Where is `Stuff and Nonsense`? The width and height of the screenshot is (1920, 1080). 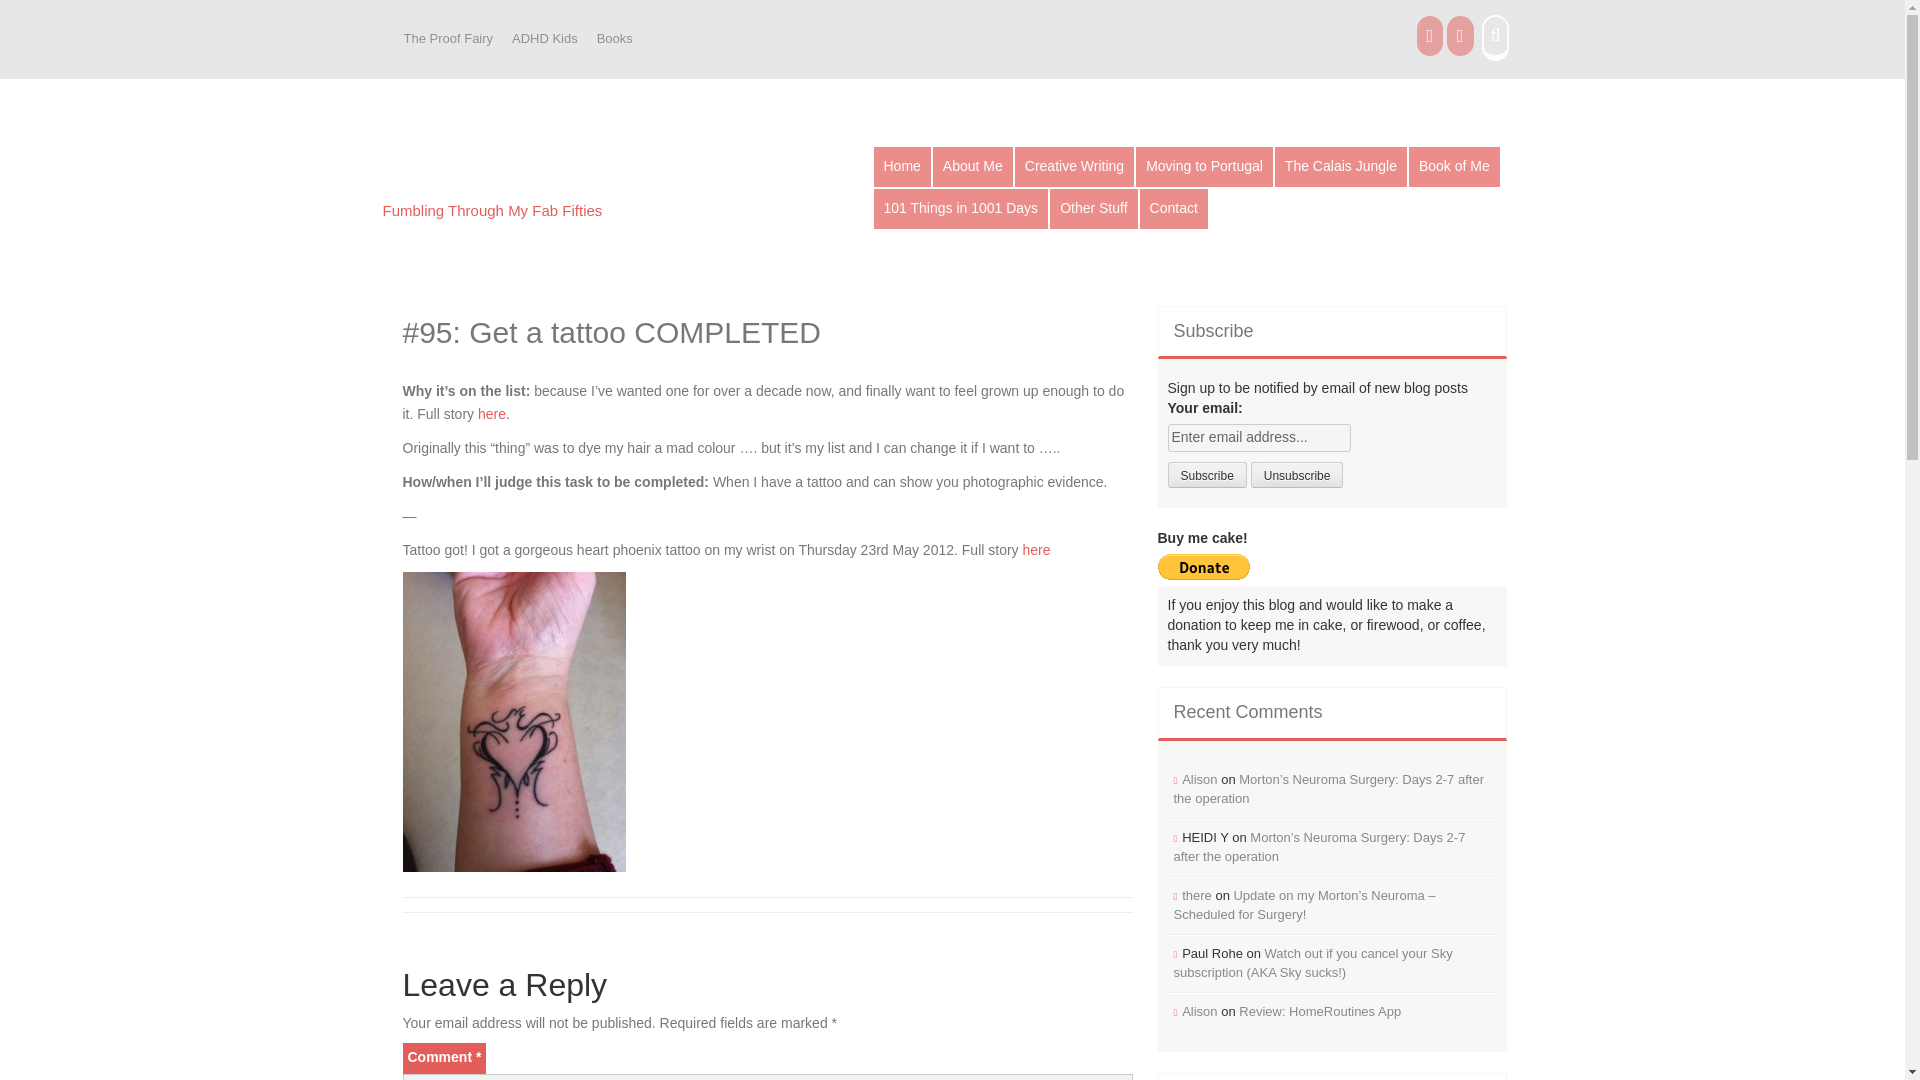
Stuff and Nonsense is located at coordinates (540, 174).